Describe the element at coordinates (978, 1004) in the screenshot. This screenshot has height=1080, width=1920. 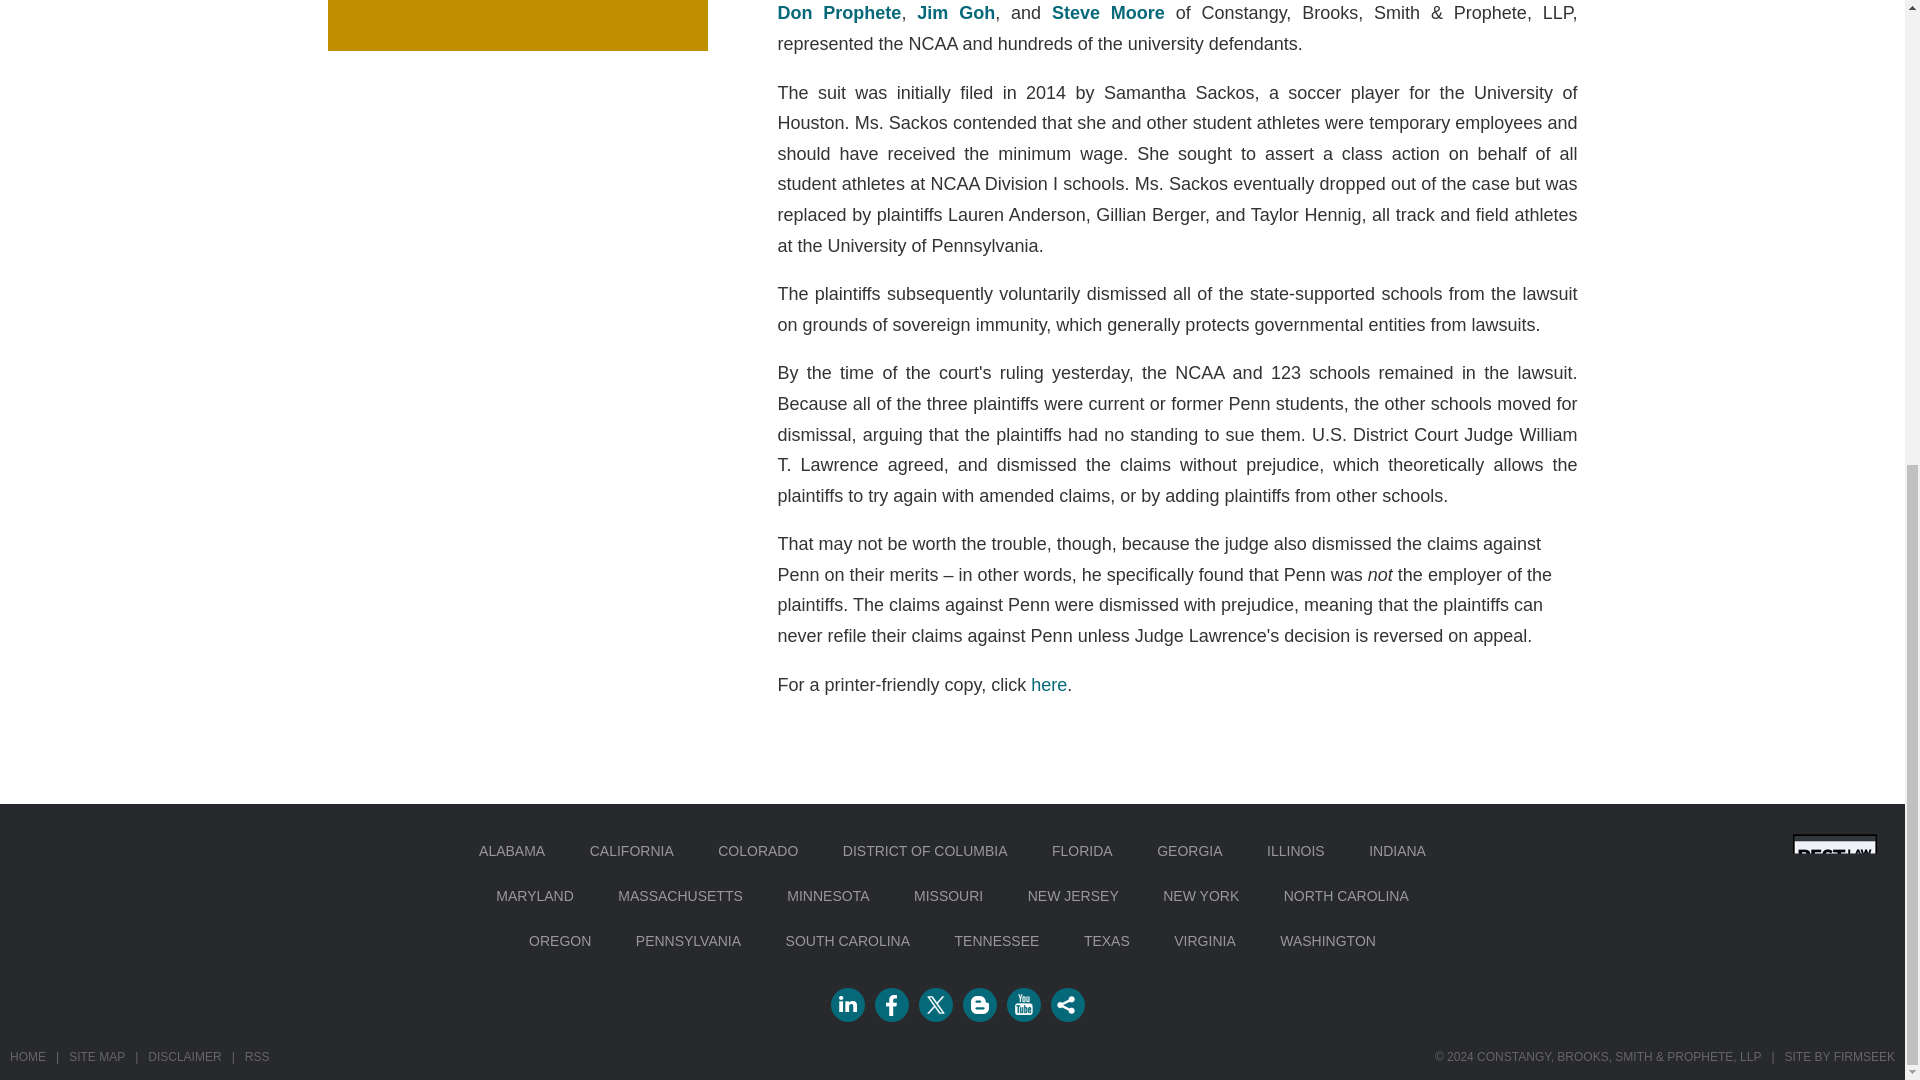
I see `Blogs` at that location.